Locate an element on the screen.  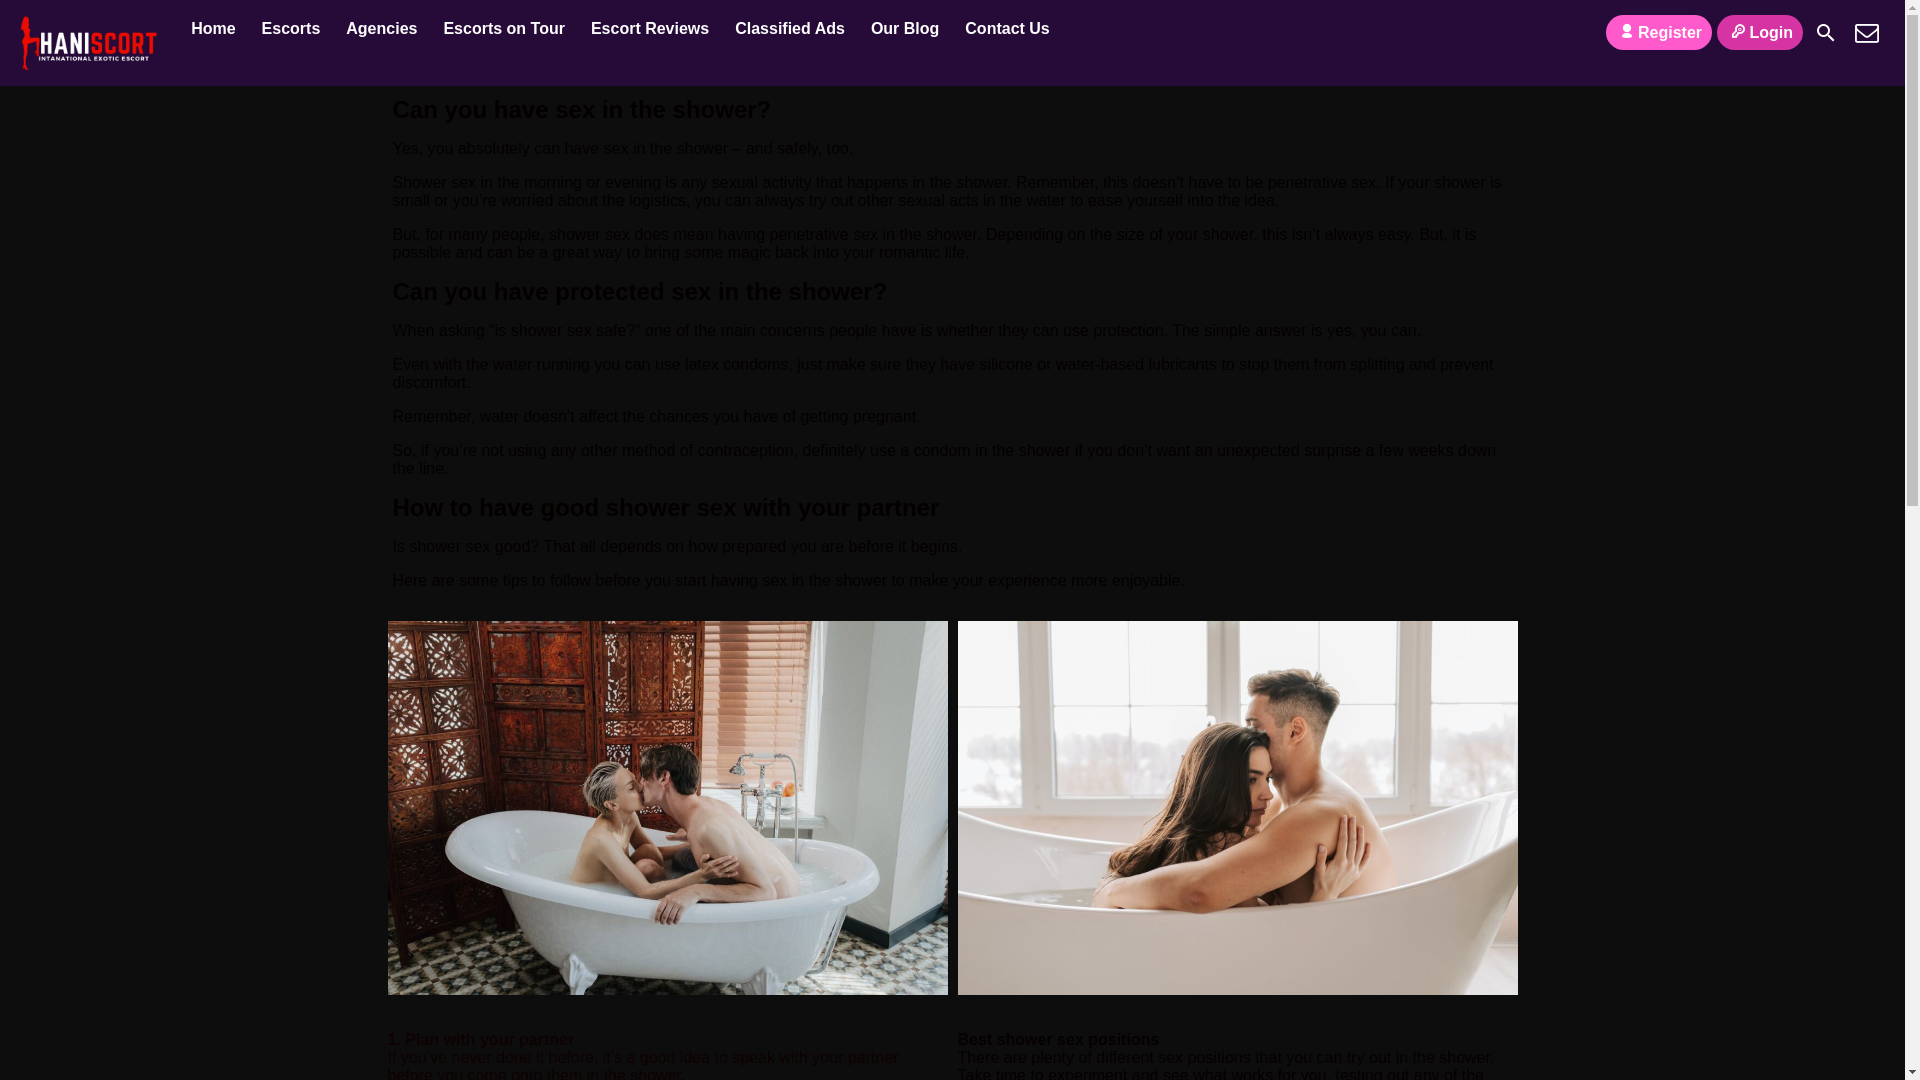
Register is located at coordinates (1658, 32).